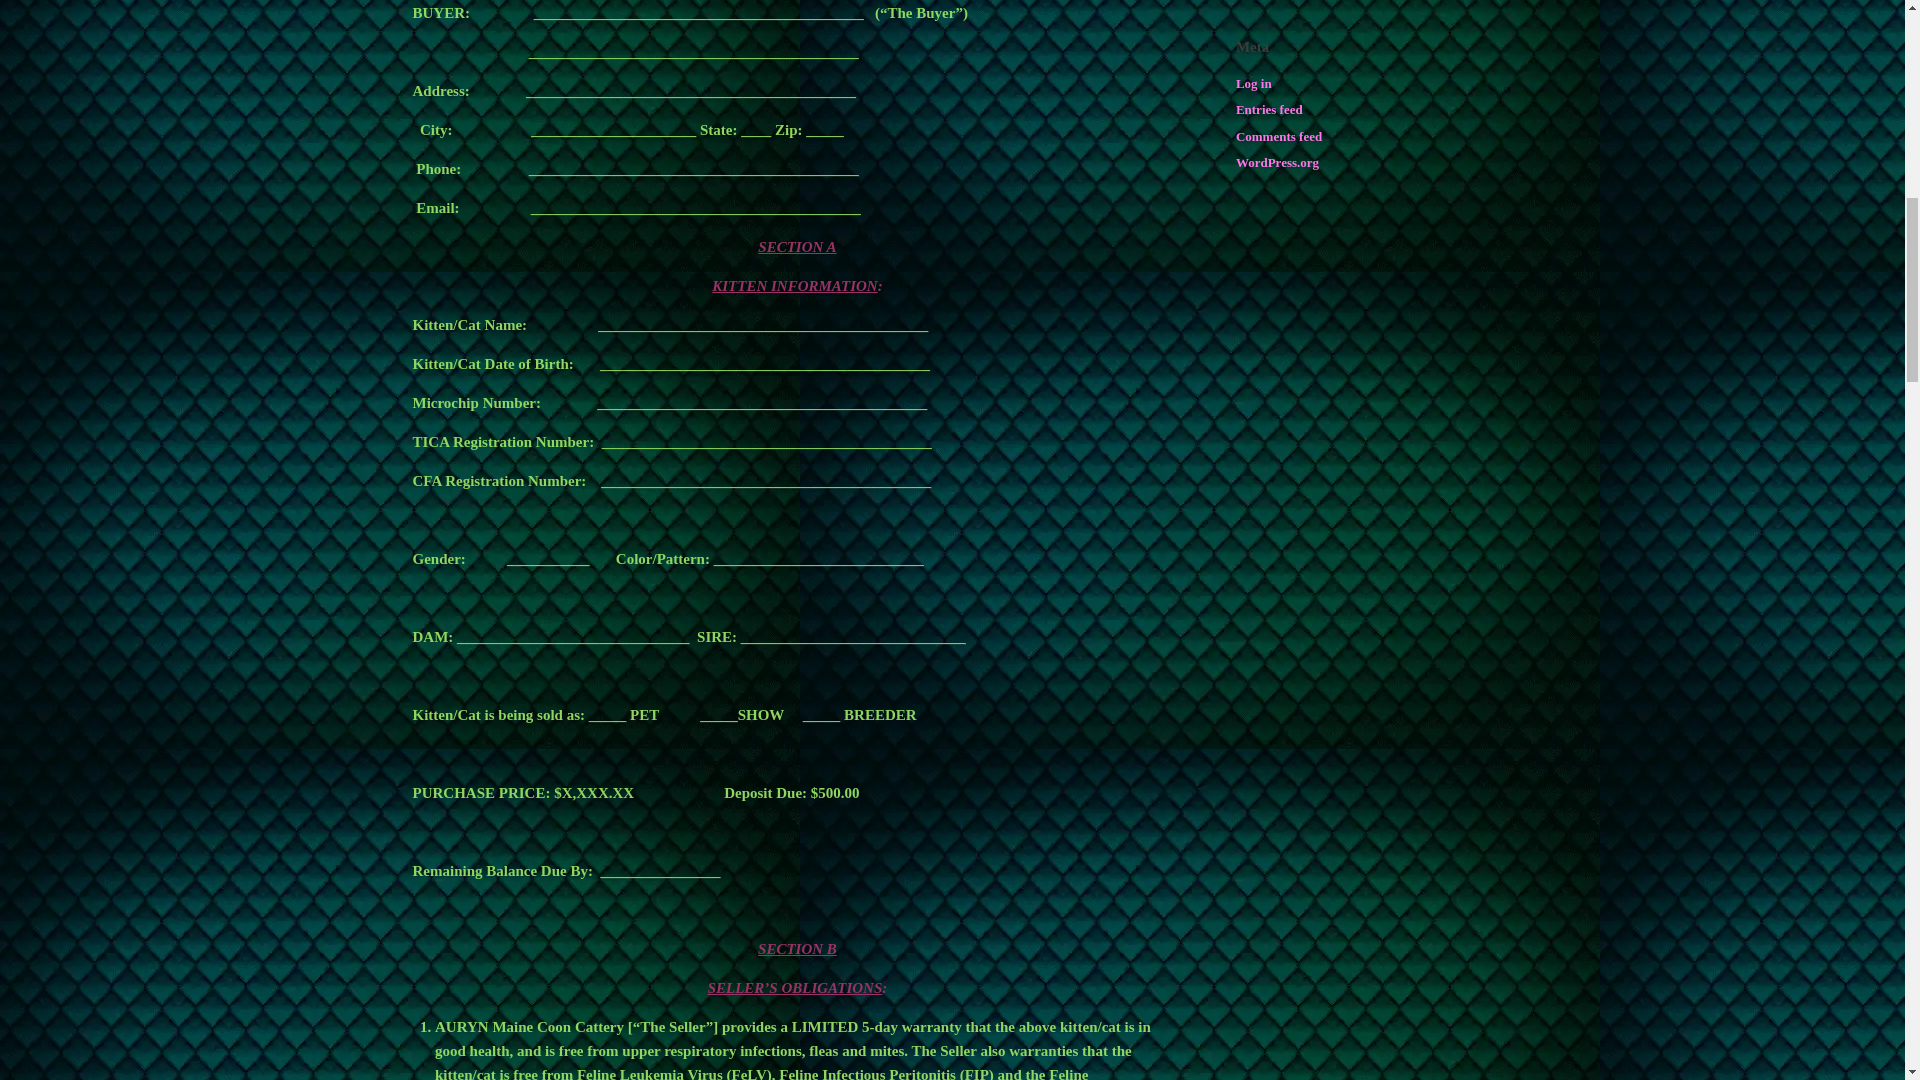 The height and width of the screenshot is (1080, 1920). Describe the element at coordinates (1254, 82) in the screenshot. I see `Log in` at that location.